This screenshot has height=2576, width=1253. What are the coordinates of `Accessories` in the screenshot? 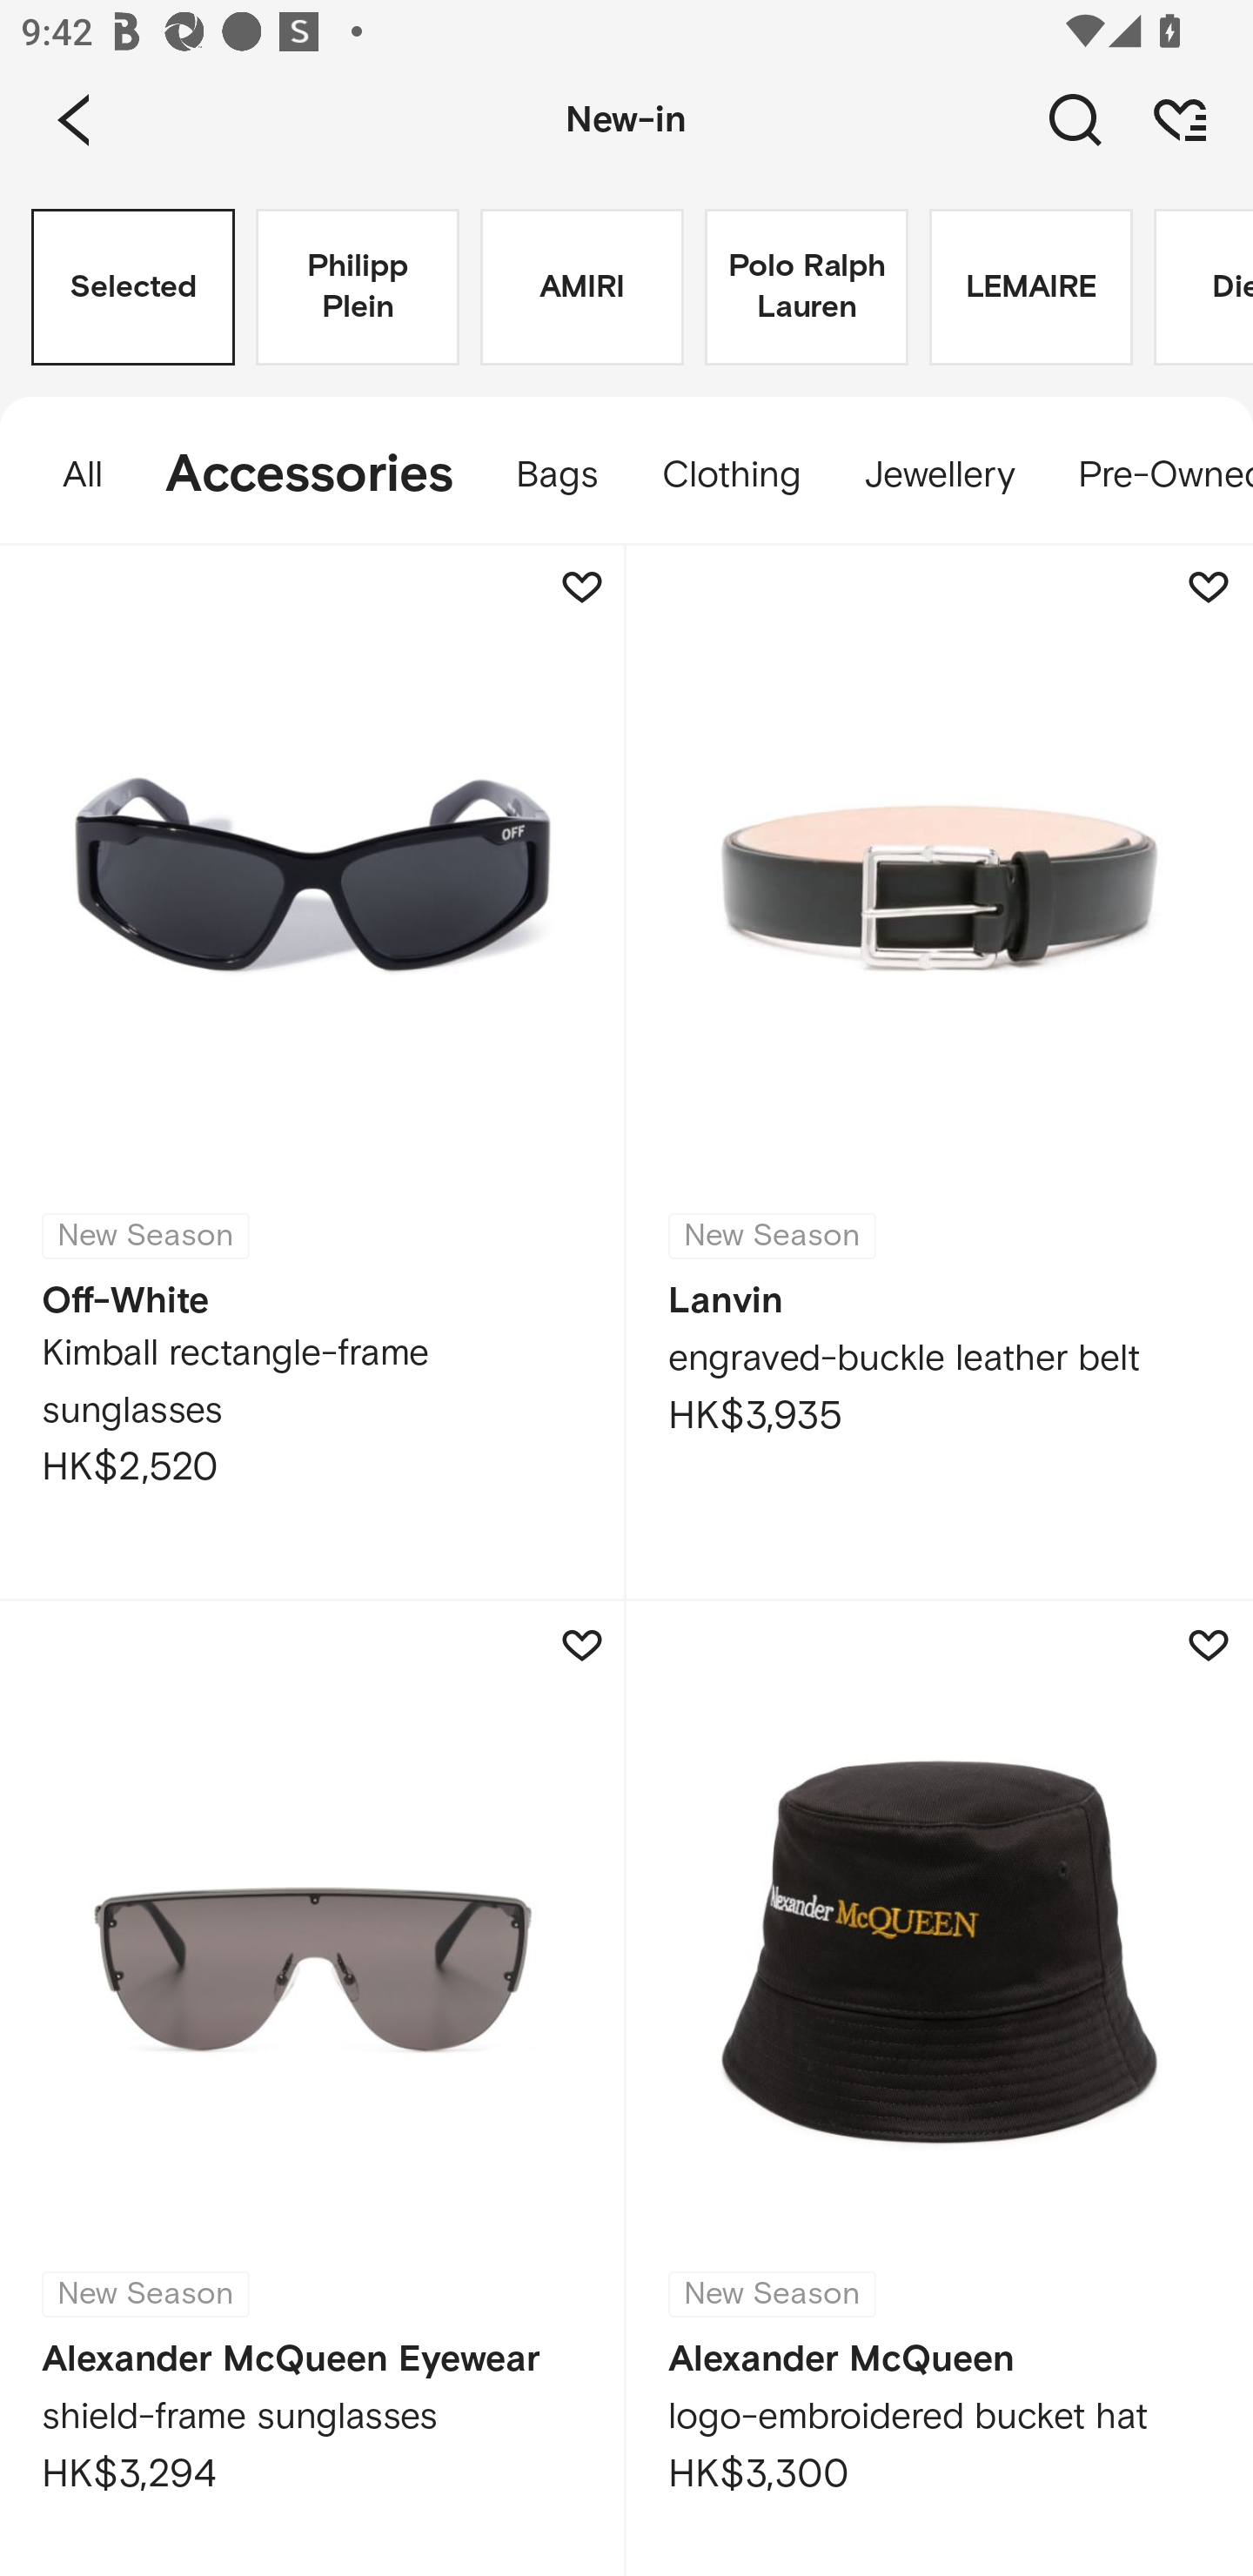 It's located at (310, 475).